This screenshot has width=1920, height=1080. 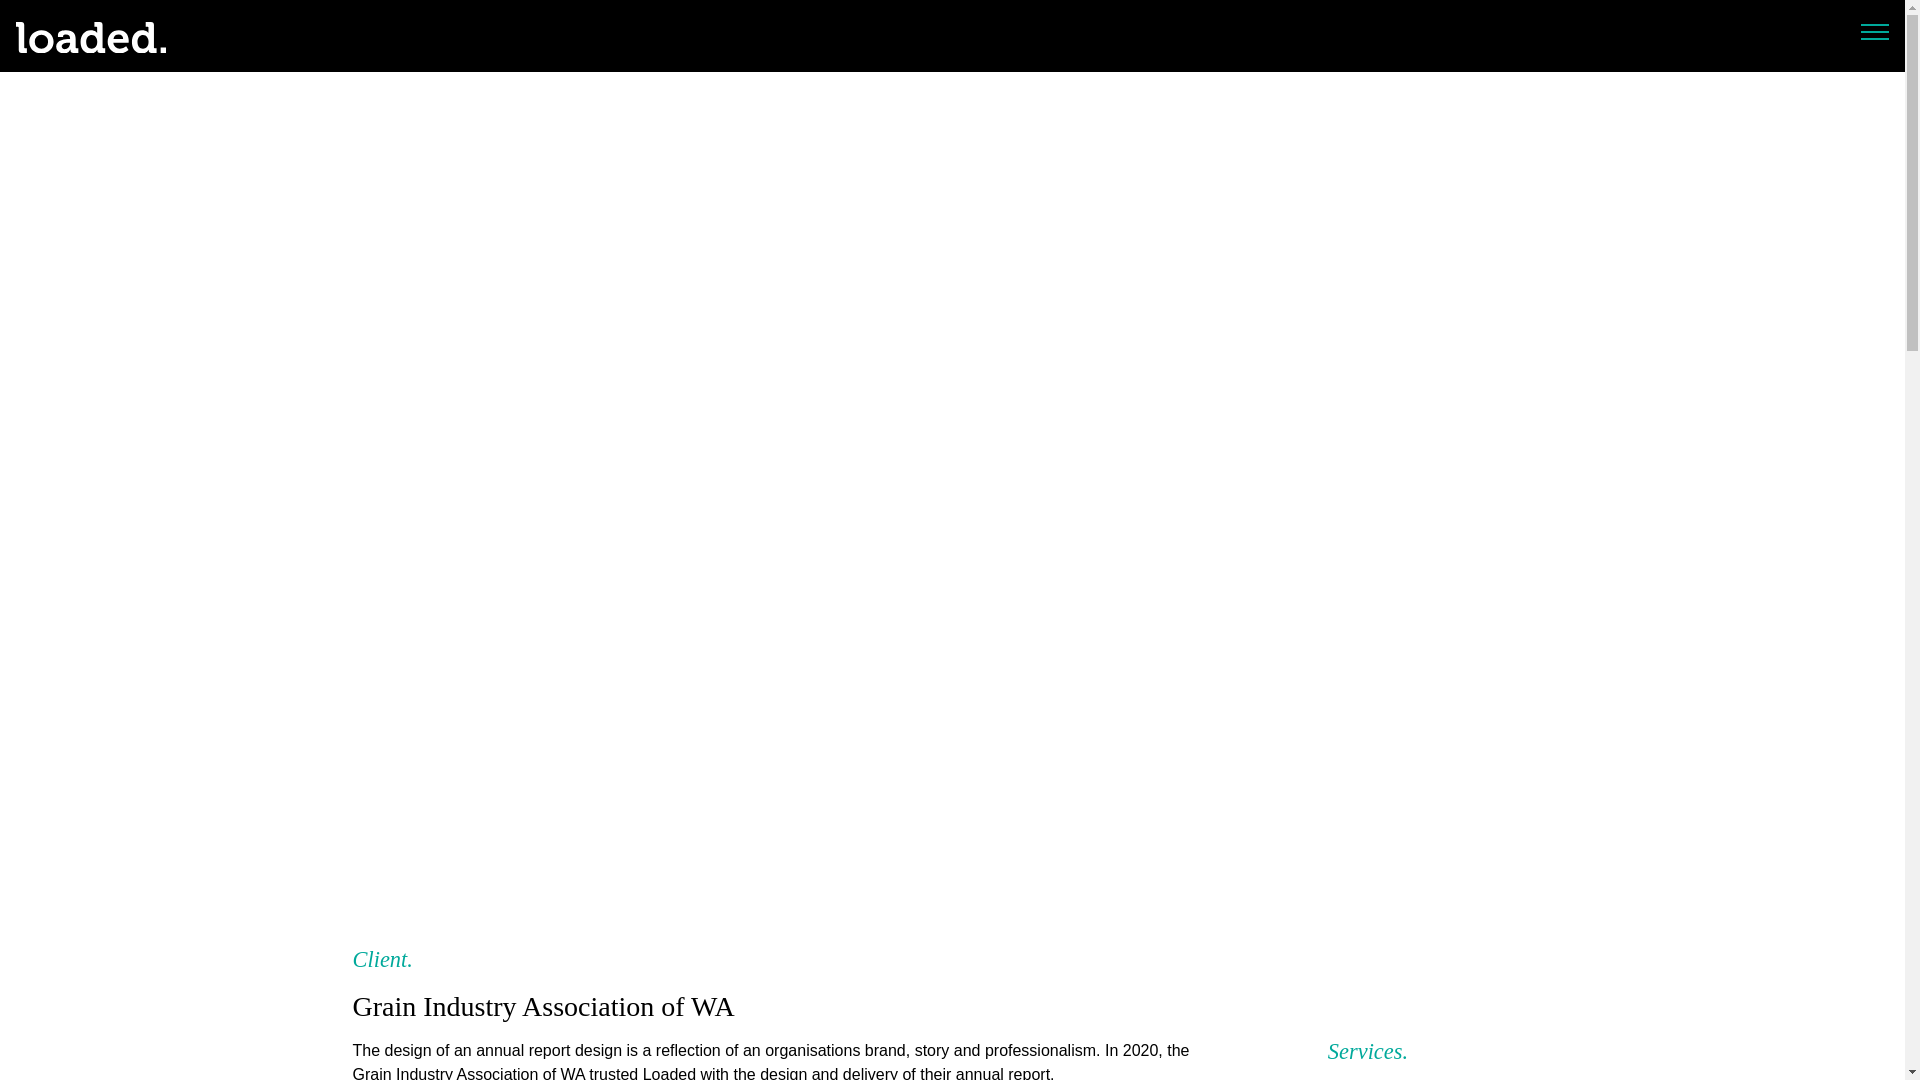 What do you see at coordinates (90, 36) in the screenshot?
I see `Loaded Communications` at bounding box center [90, 36].